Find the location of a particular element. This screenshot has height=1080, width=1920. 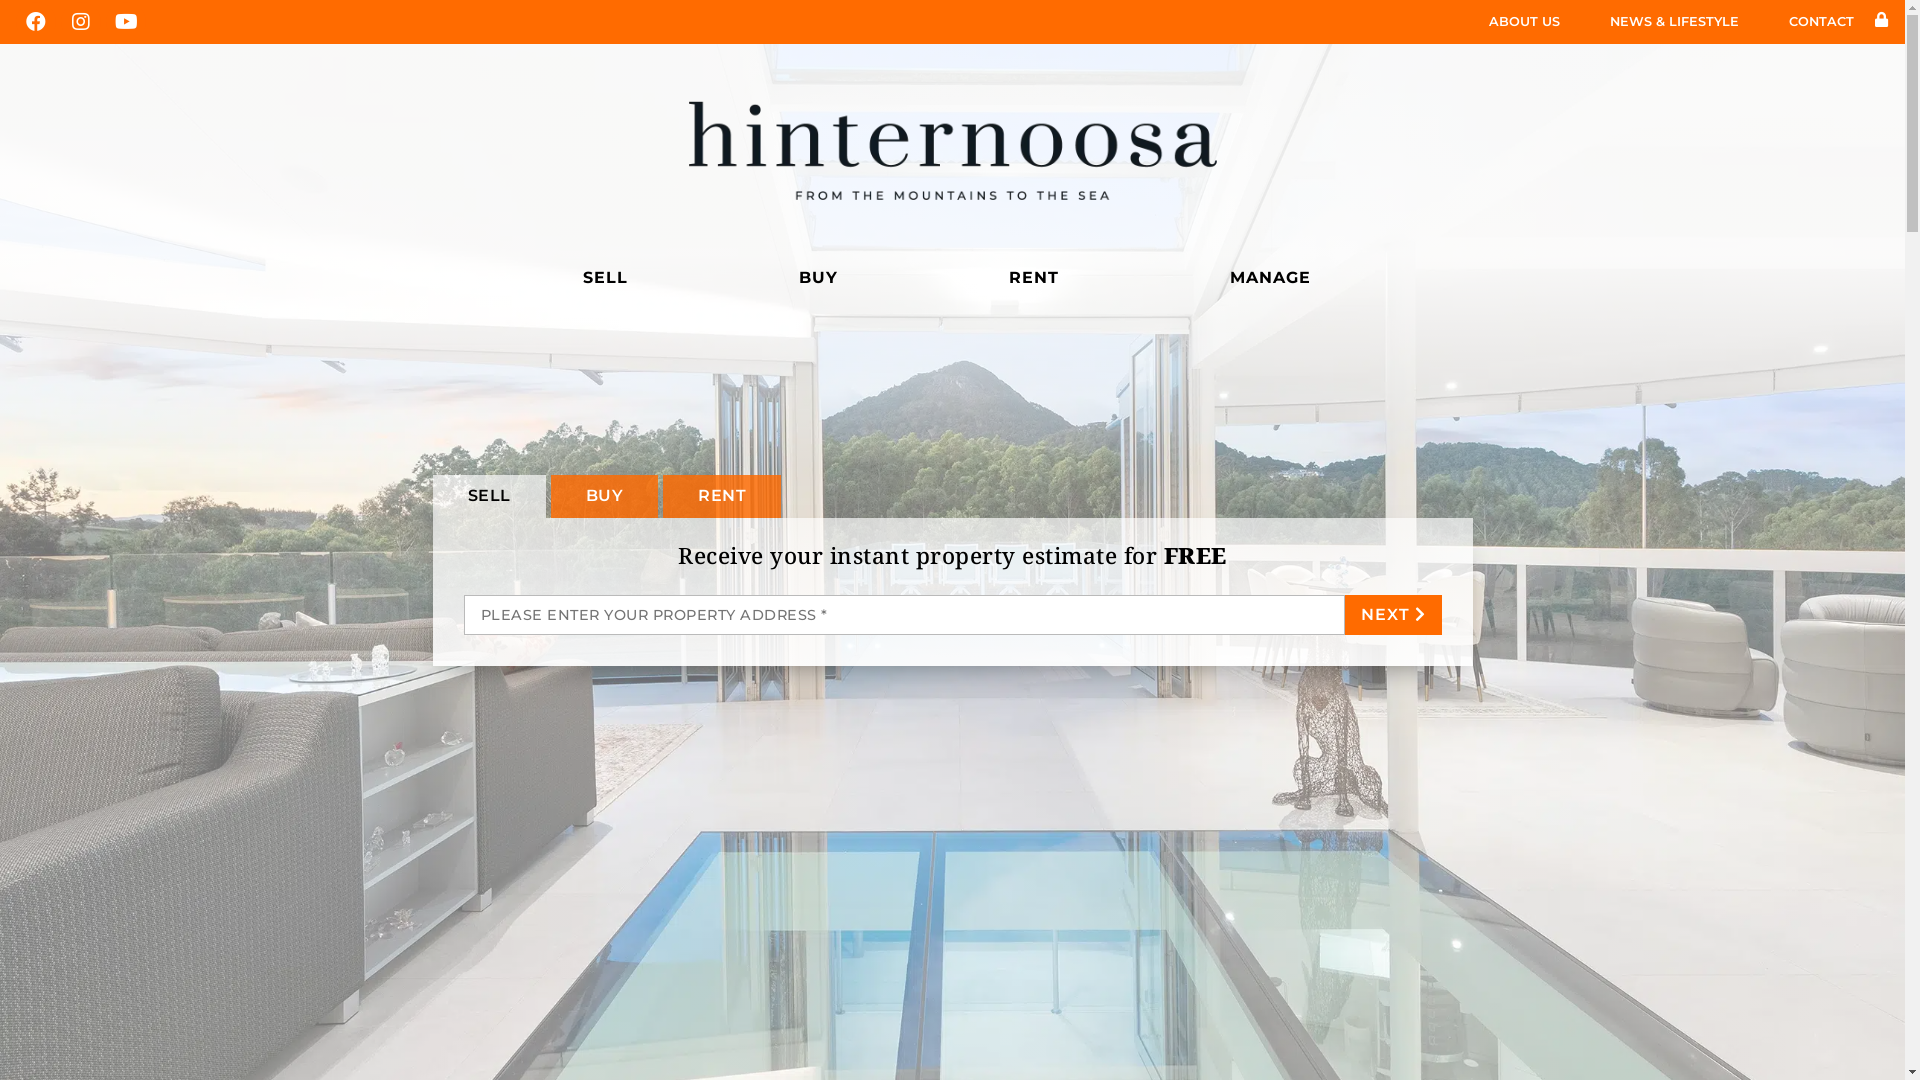

NEXT is located at coordinates (1392, 614).